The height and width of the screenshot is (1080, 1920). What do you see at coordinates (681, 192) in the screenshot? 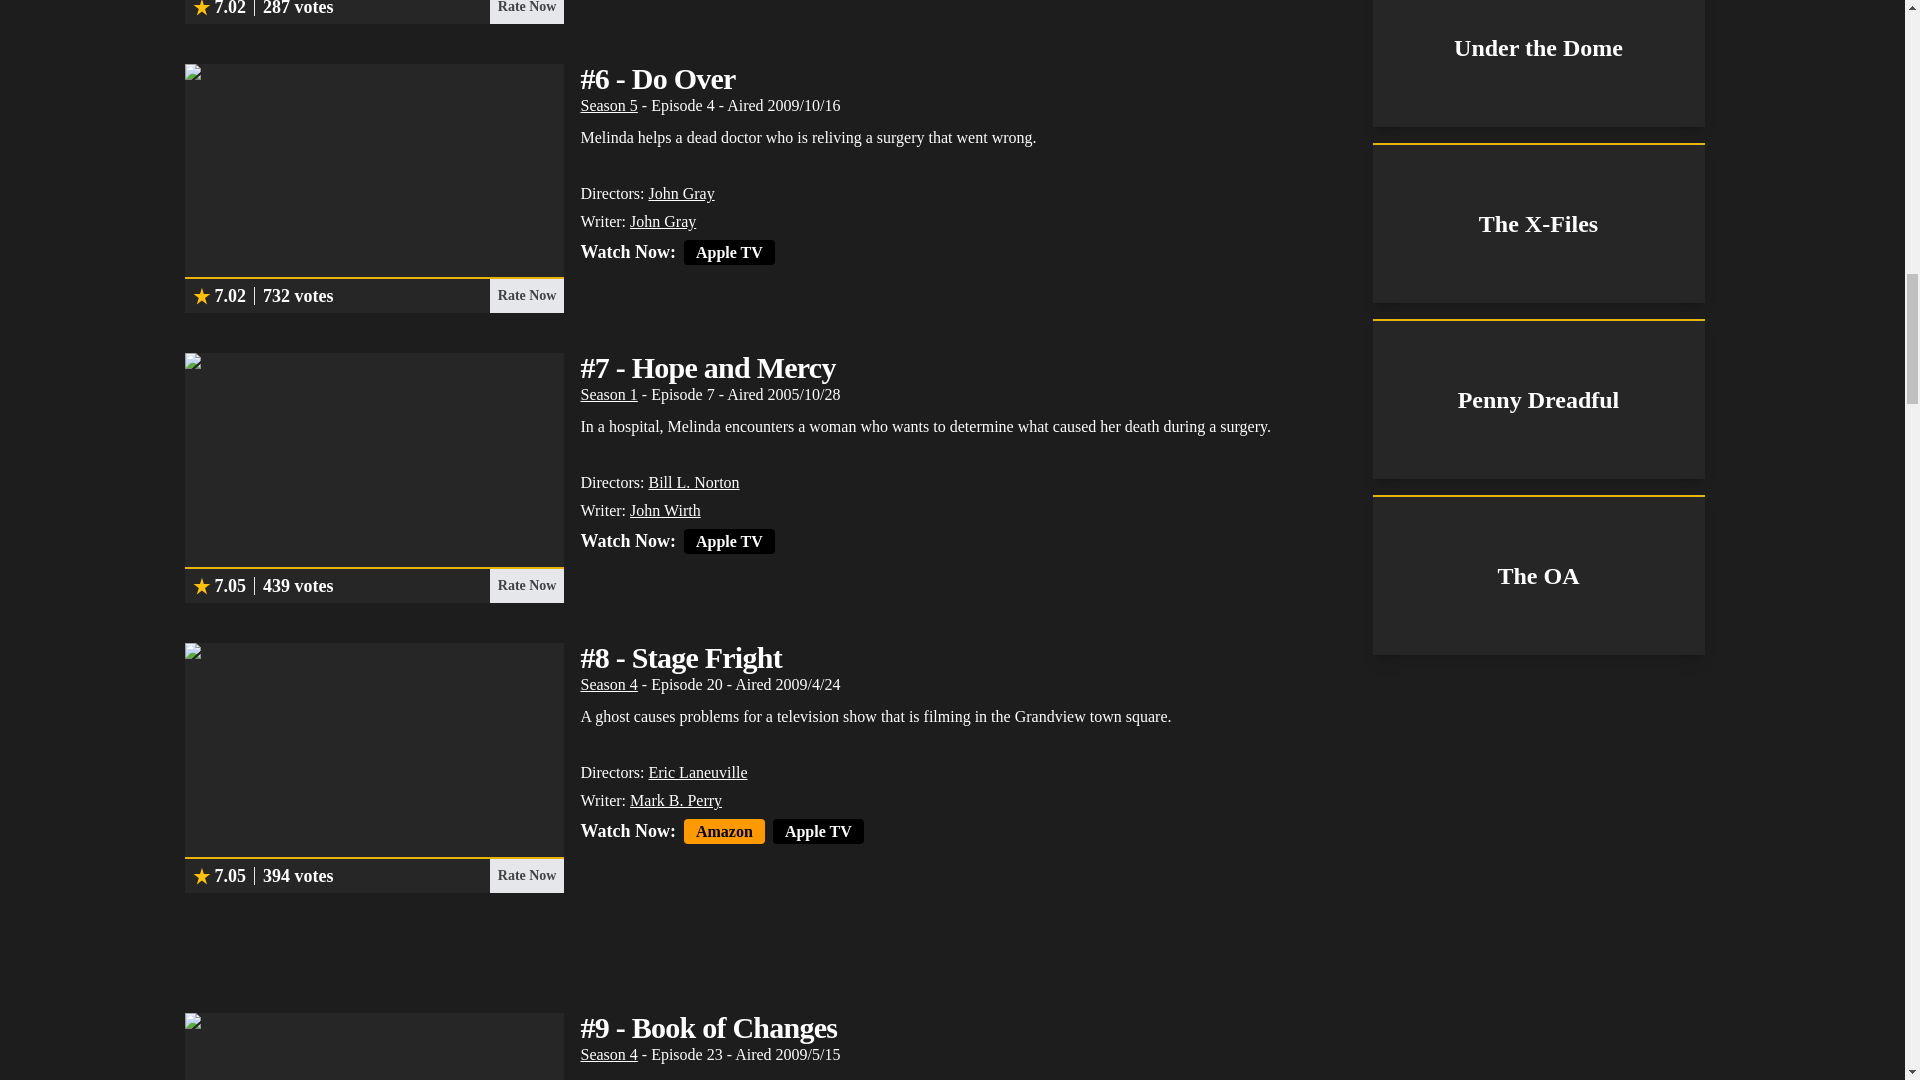
I see `John Gray` at bounding box center [681, 192].